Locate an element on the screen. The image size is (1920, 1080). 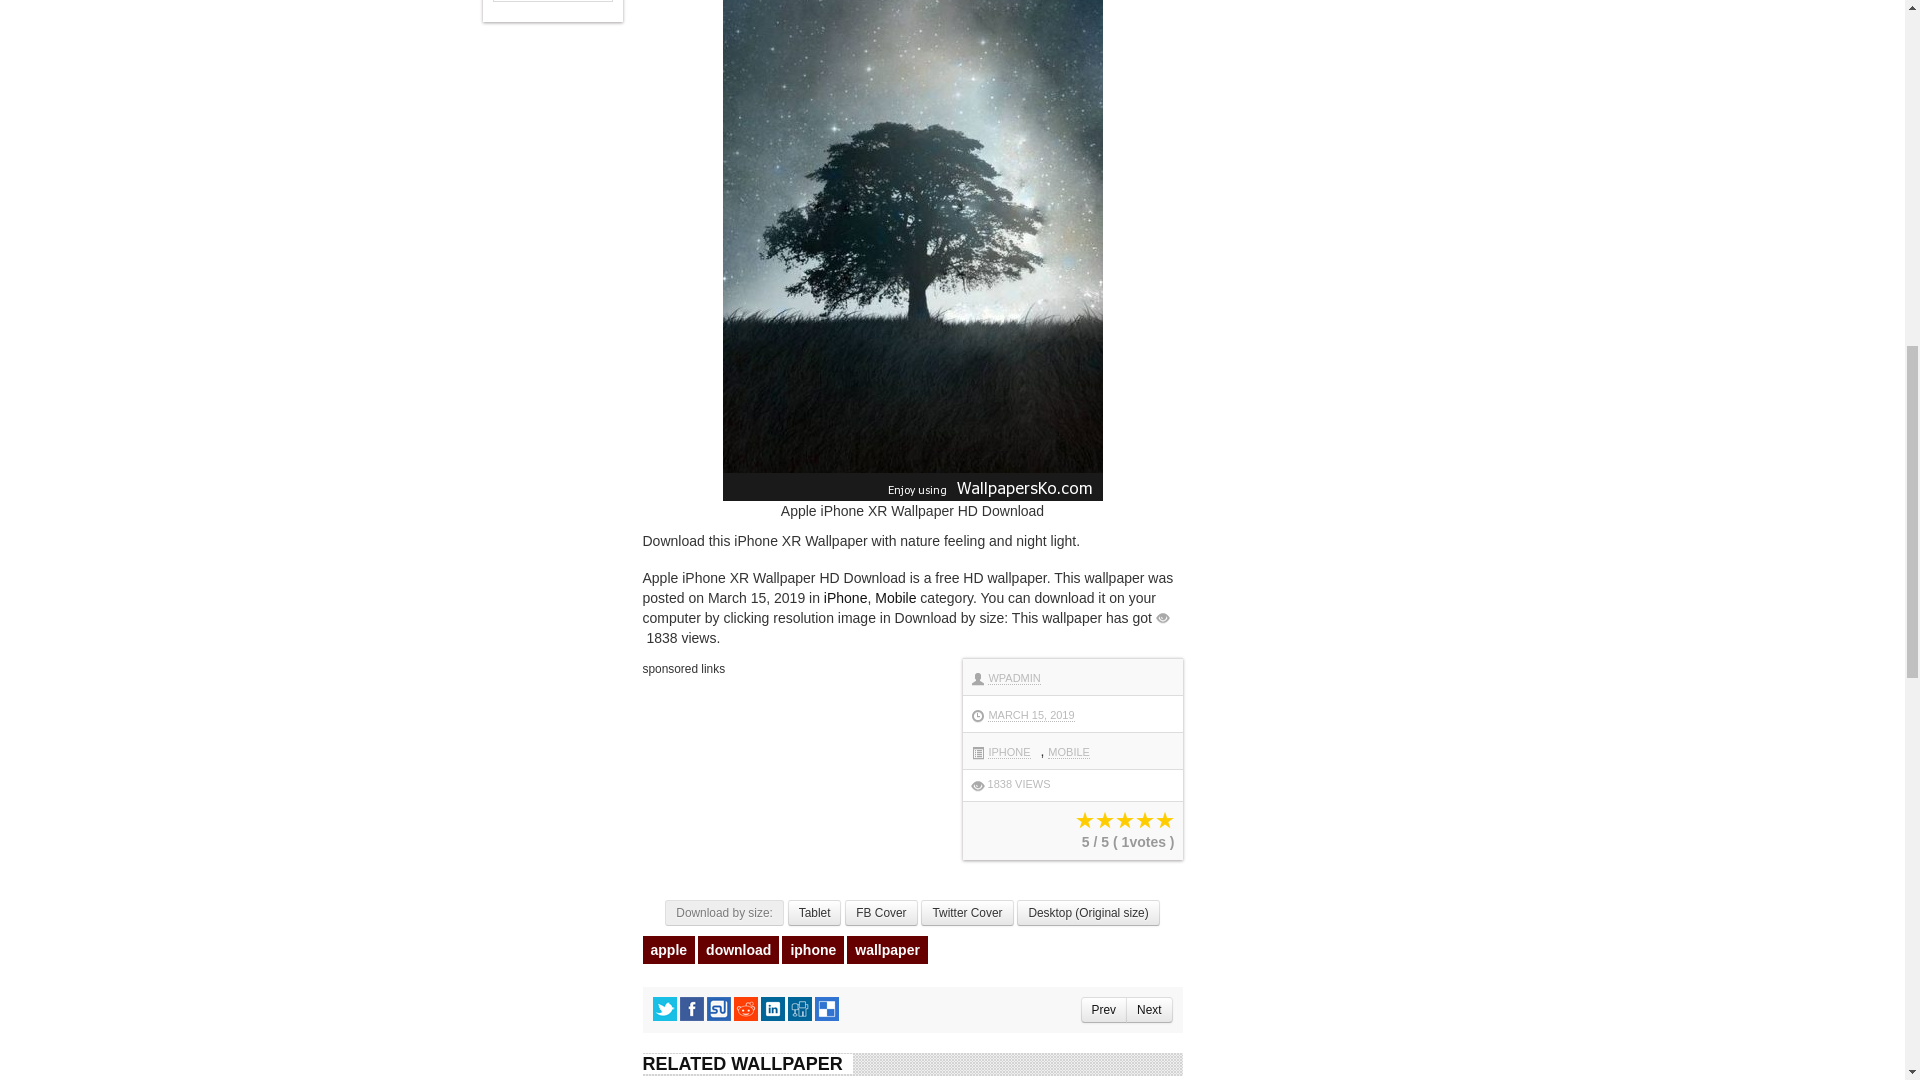
9:40 am is located at coordinates (1030, 715).